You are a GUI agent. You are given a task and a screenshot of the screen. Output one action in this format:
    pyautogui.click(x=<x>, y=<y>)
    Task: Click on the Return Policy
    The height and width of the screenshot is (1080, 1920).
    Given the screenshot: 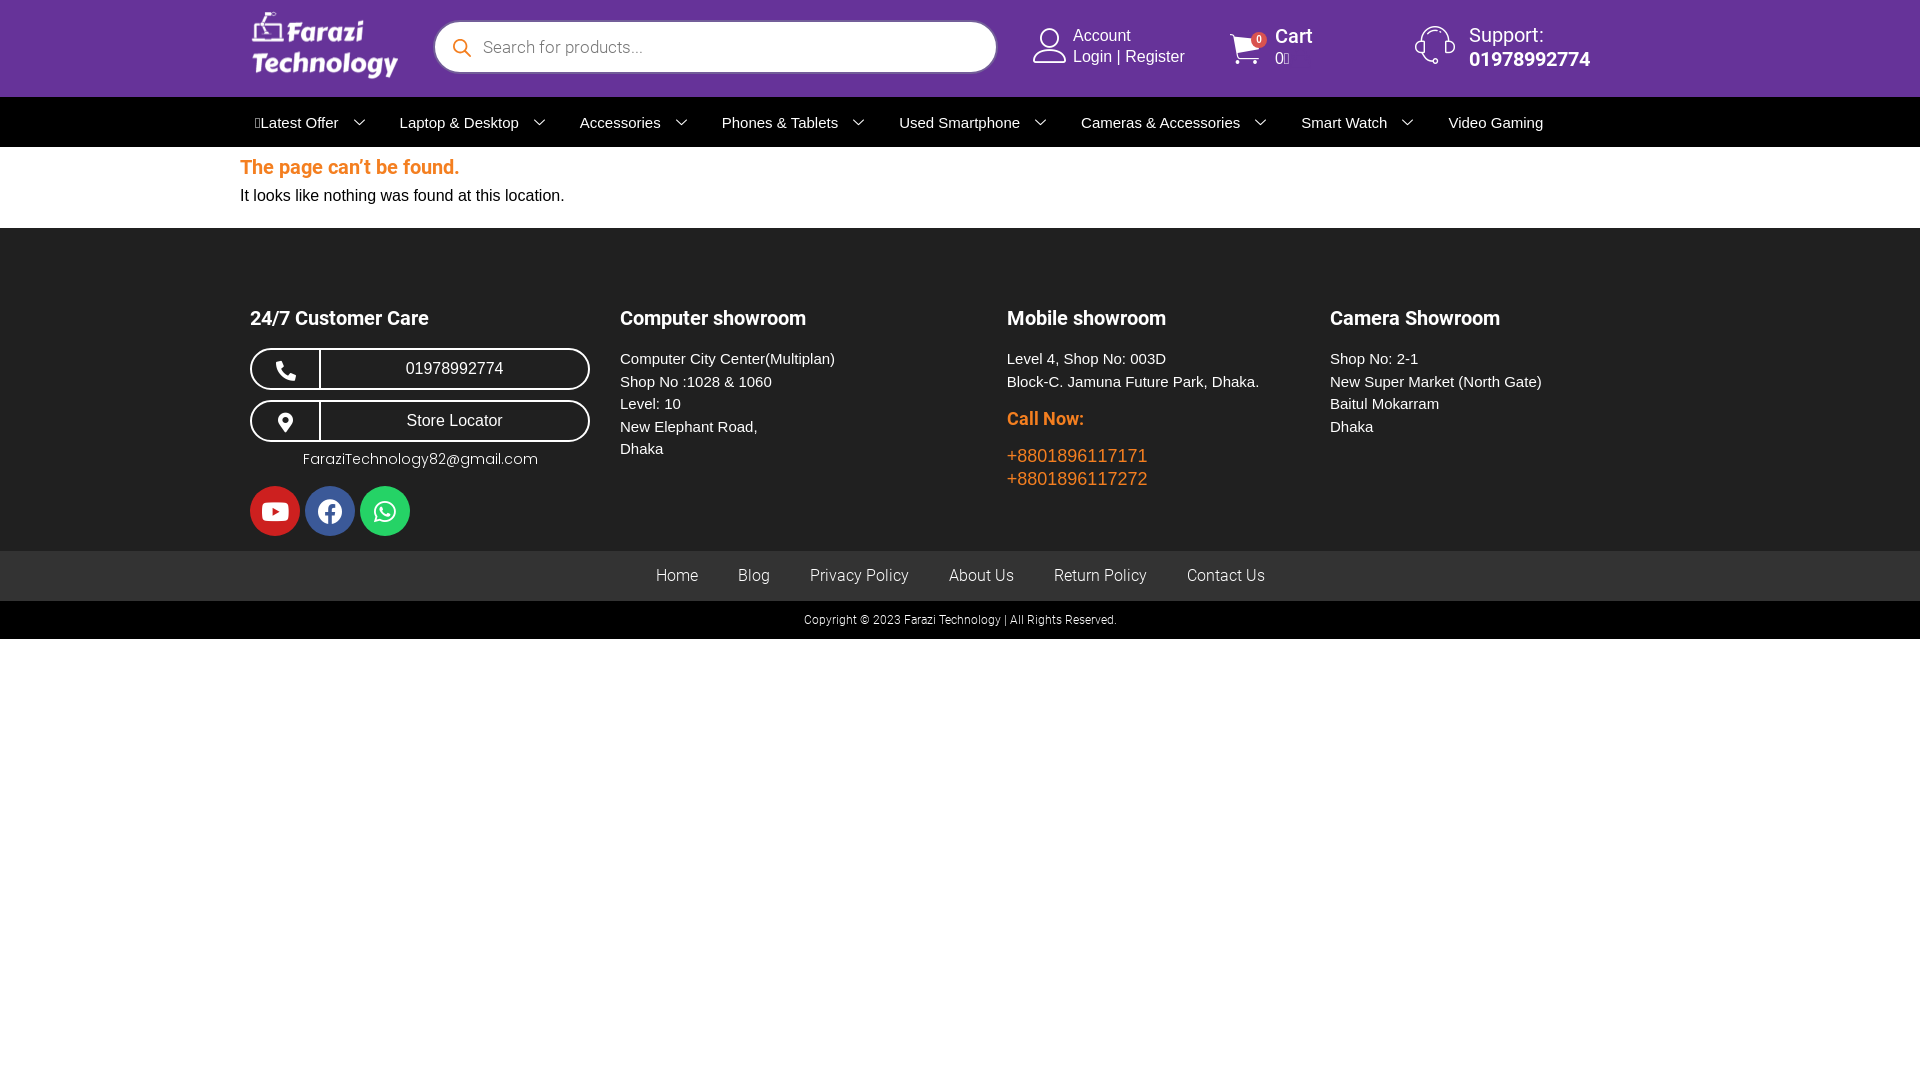 What is the action you would take?
    pyautogui.click(x=1100, y=576)
    